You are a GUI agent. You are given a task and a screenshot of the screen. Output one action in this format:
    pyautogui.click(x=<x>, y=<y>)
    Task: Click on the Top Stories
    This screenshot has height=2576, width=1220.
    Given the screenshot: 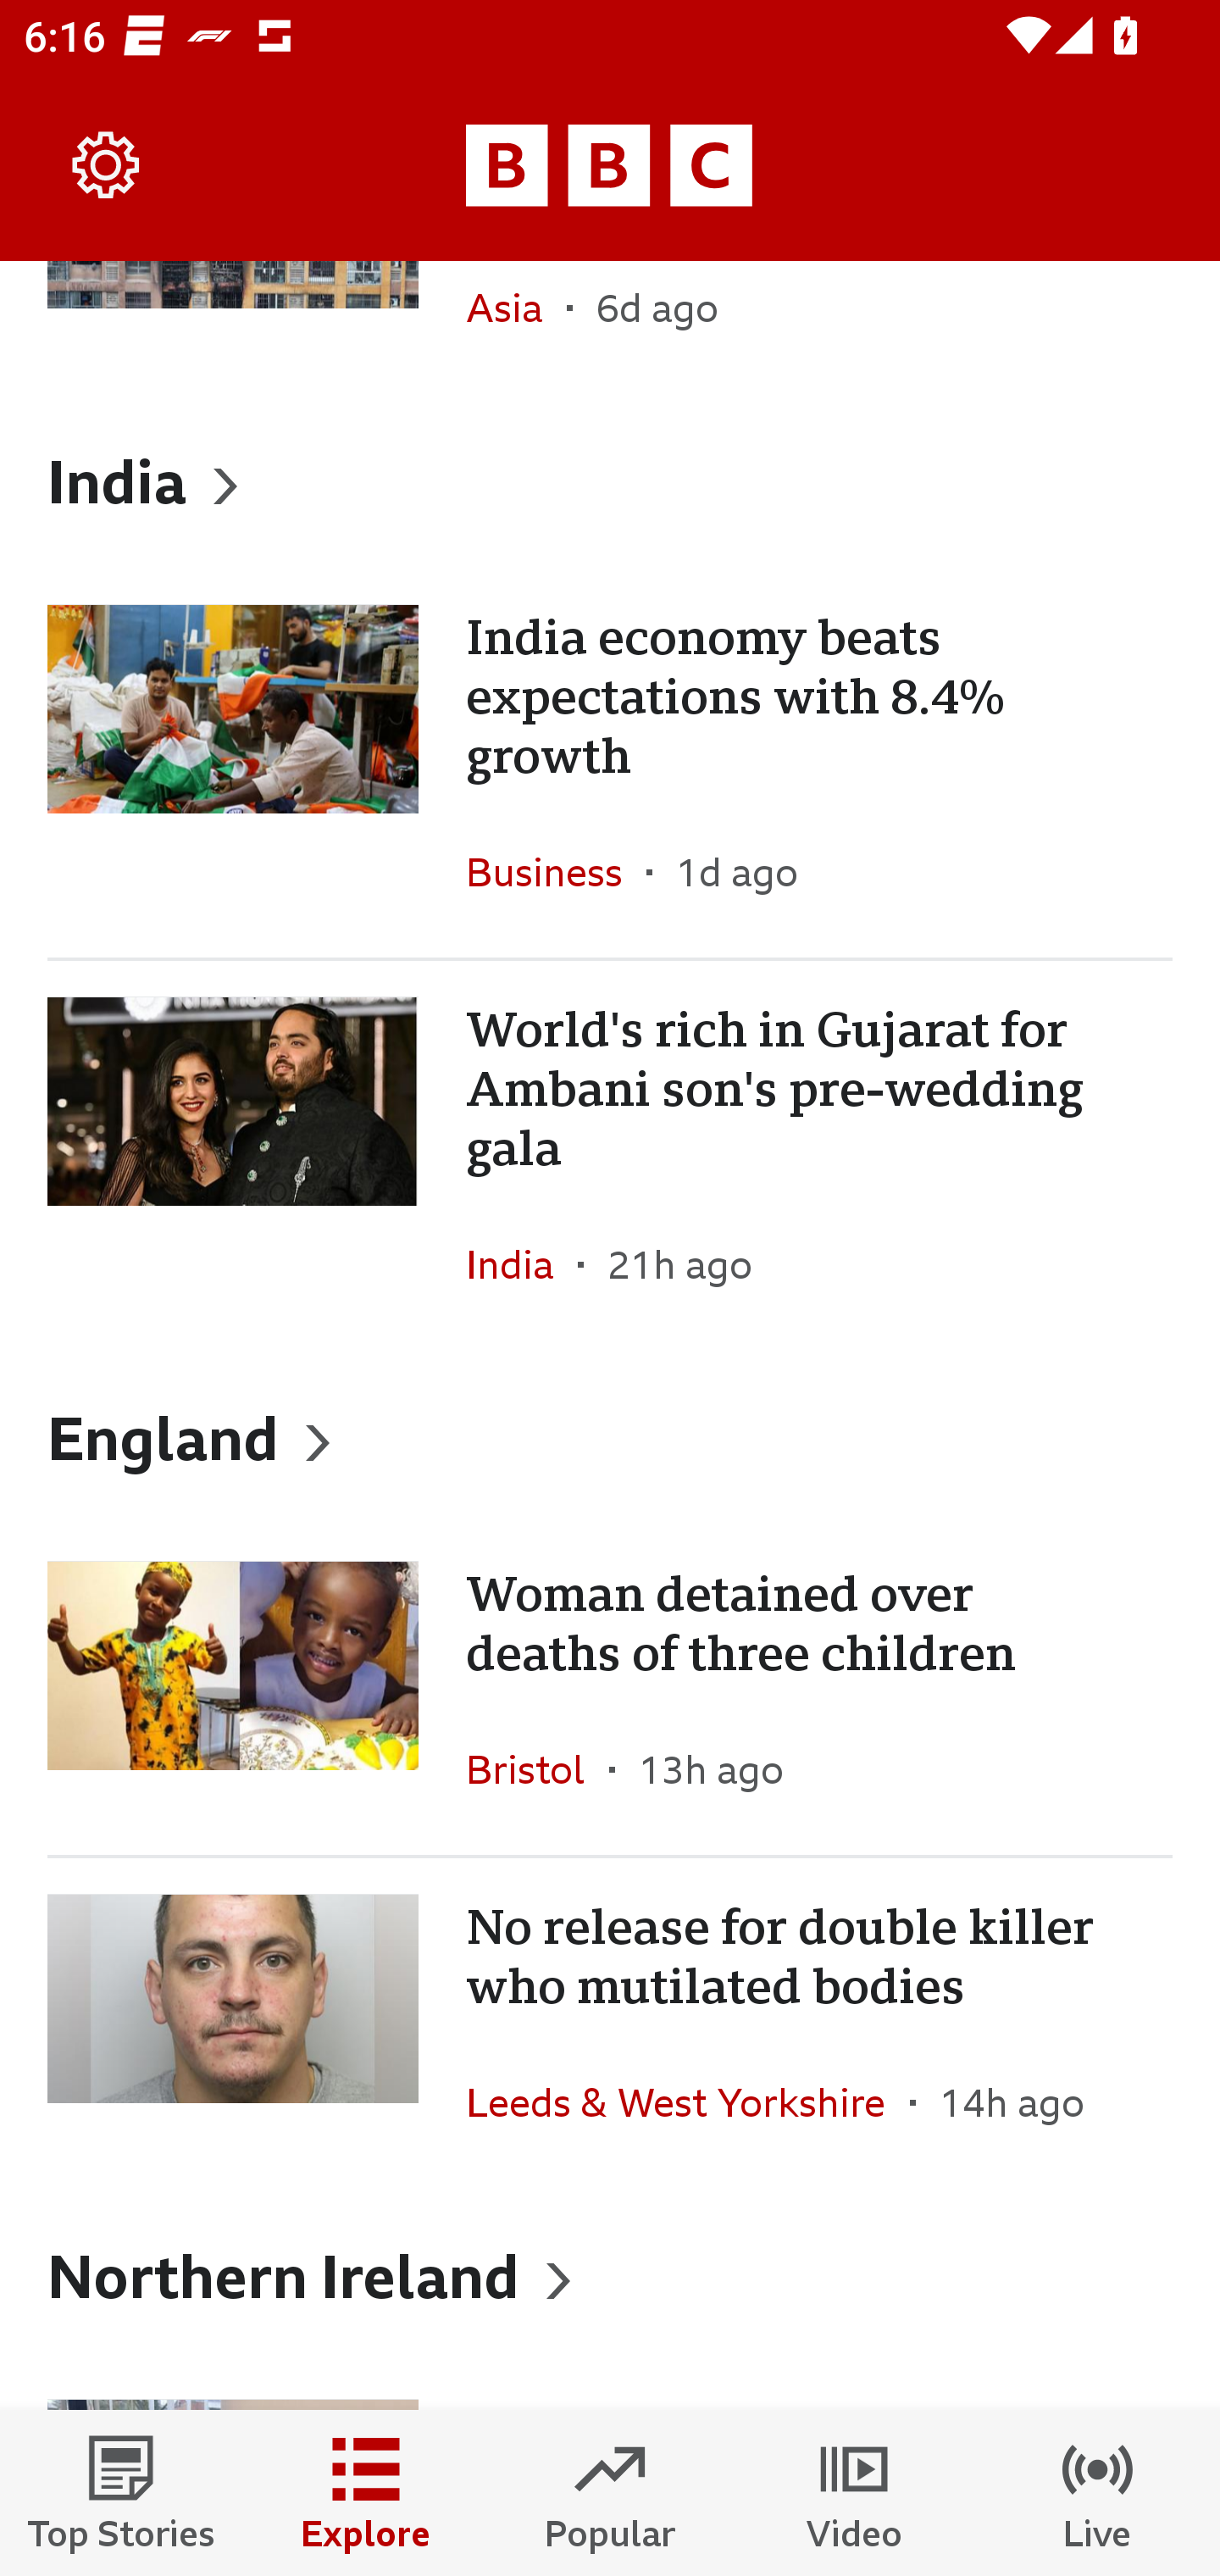 What is the action you would take?
    pyautogui.click(x=122, y=2493)
    